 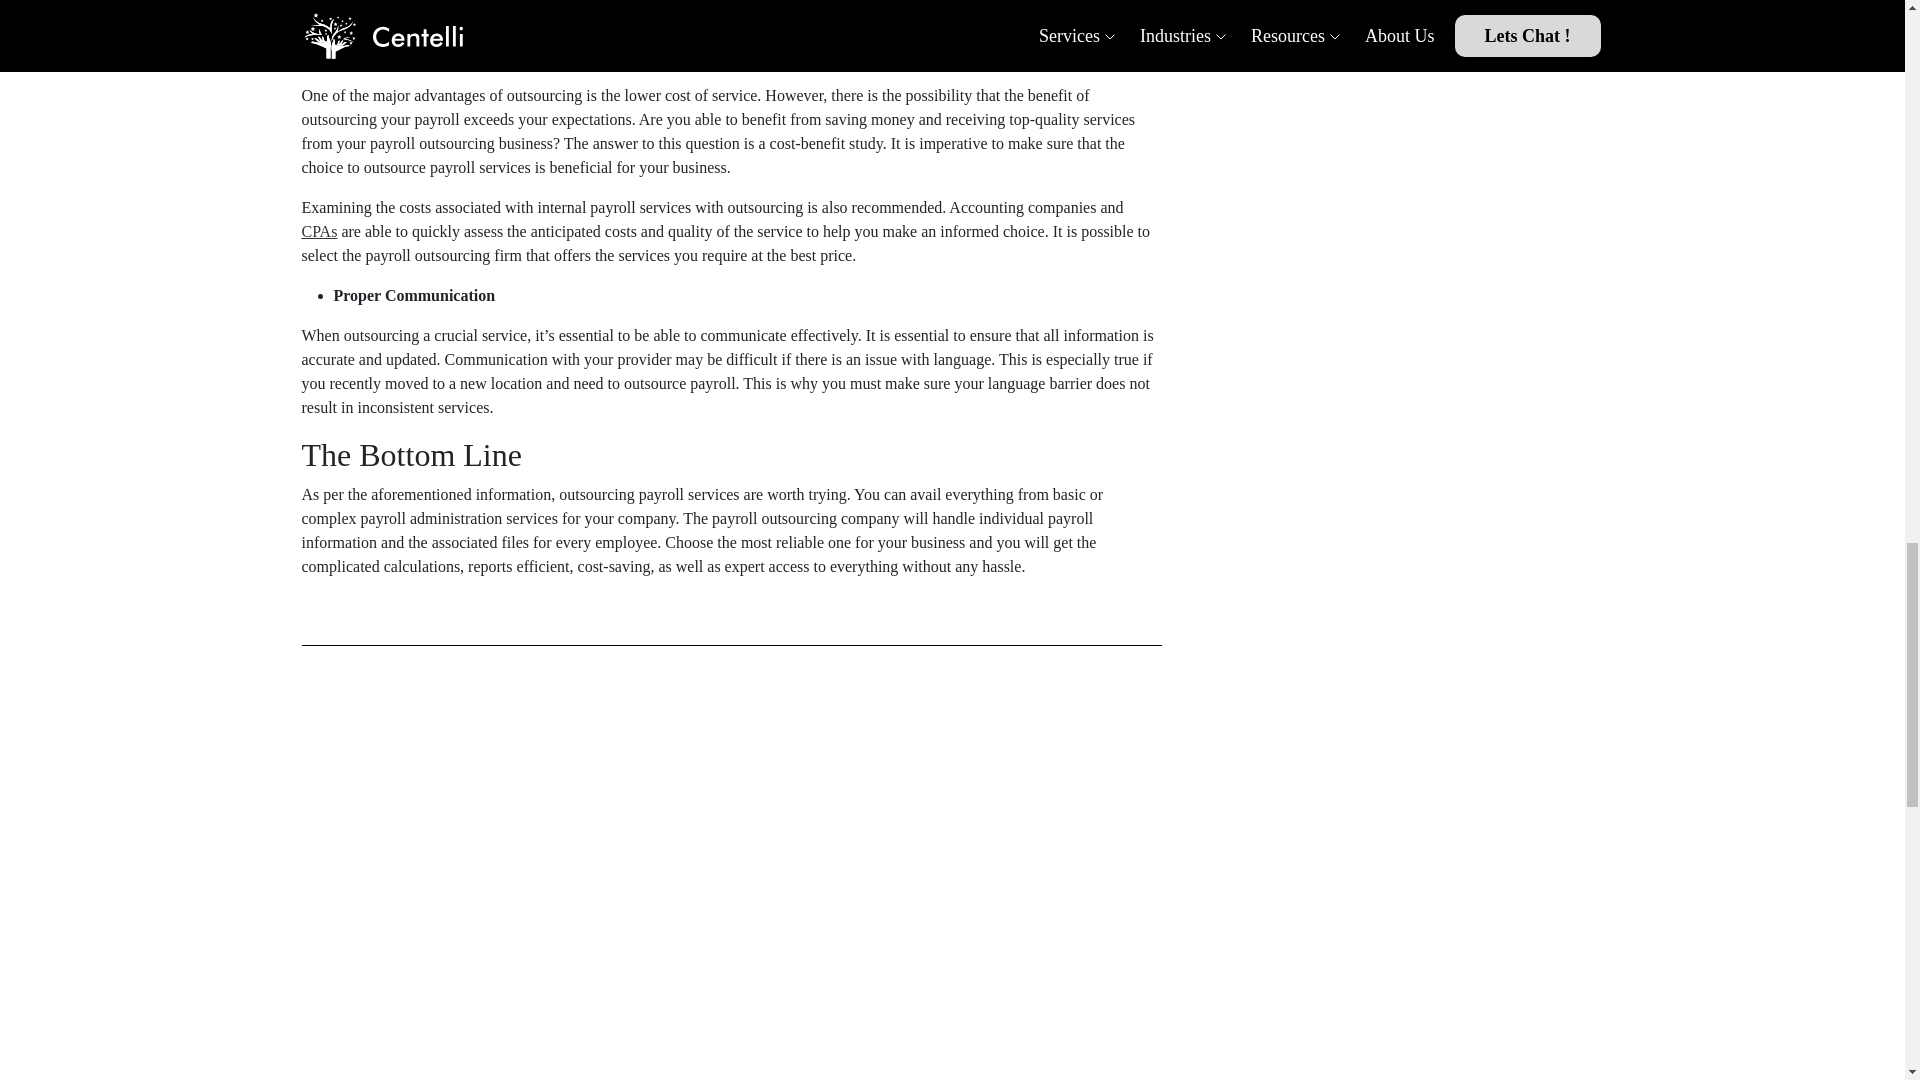 What do you see at coordinates (319, 230) in the screenshot?
I see `CPAs` at bounding box center [319, 230].